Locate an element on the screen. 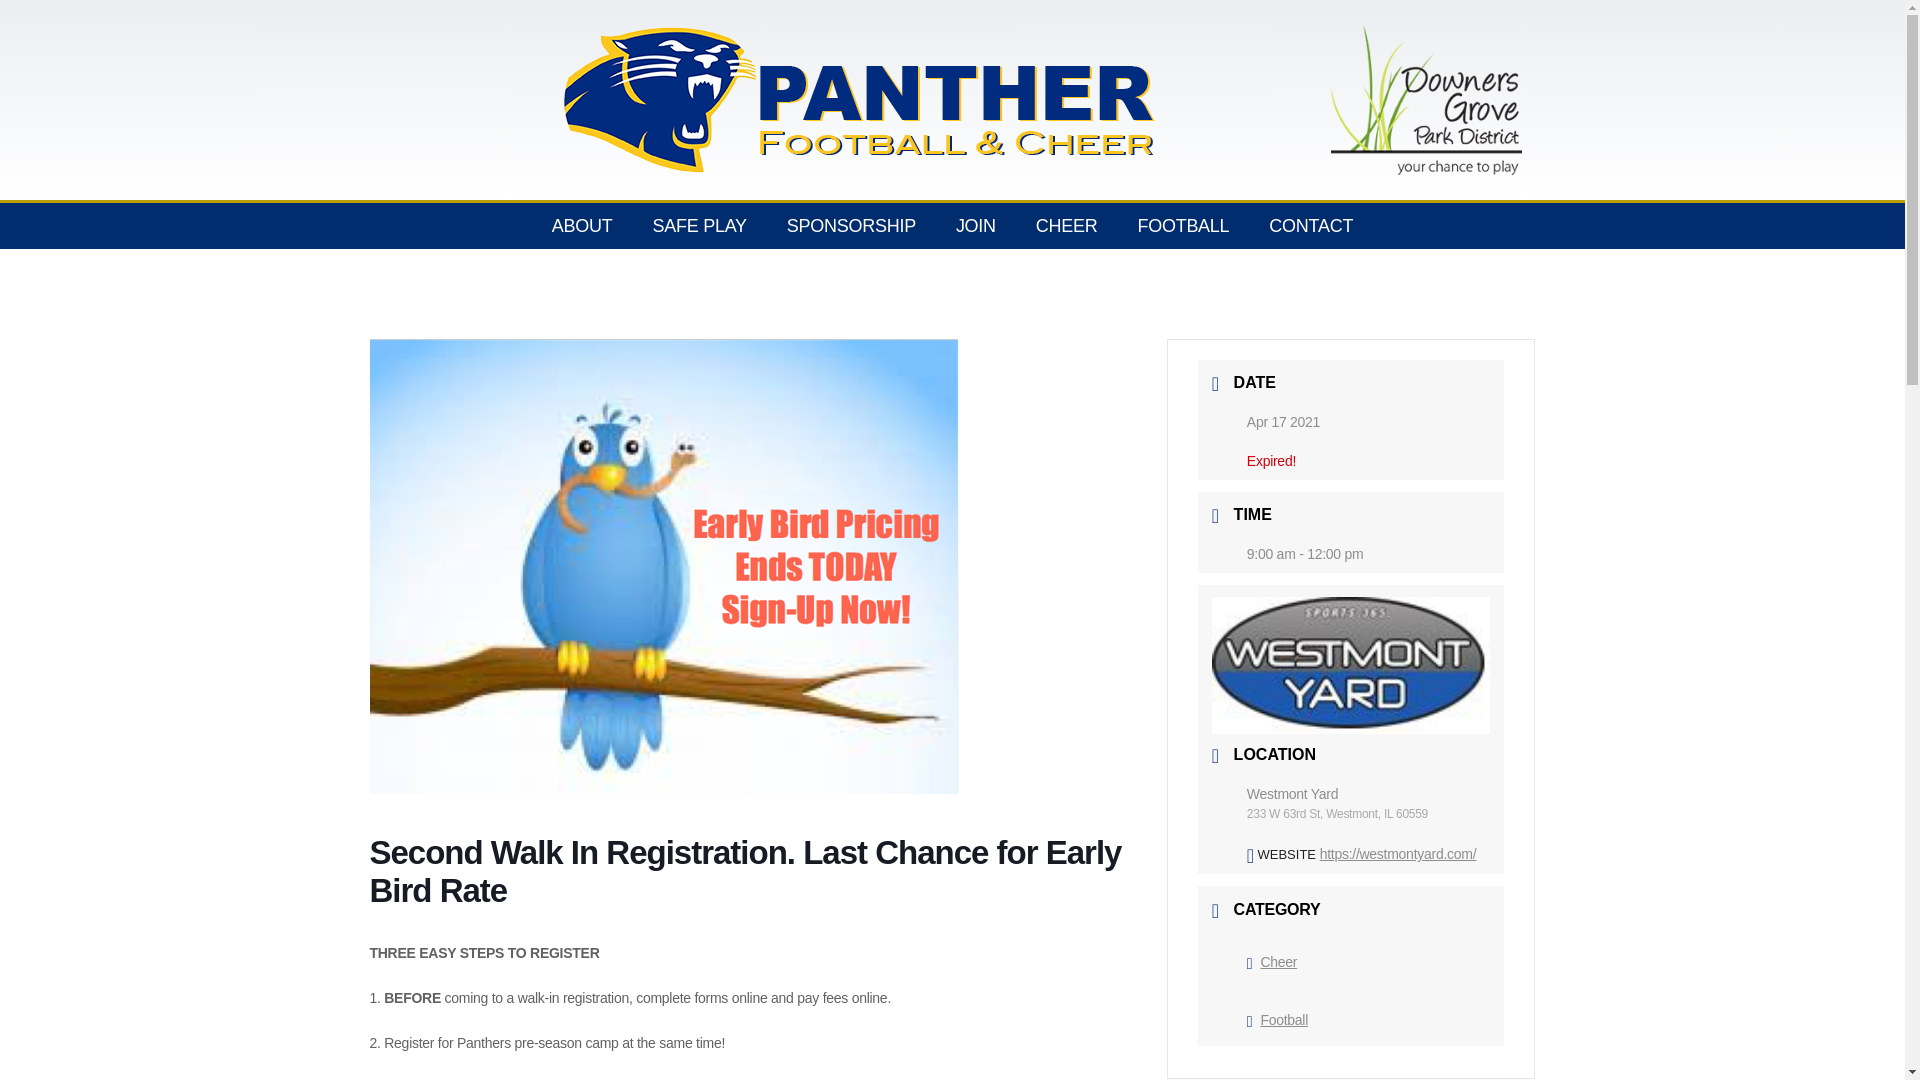 The image size is (1920, 1080). FOOTBALL is located at coordinates (1183, 226).